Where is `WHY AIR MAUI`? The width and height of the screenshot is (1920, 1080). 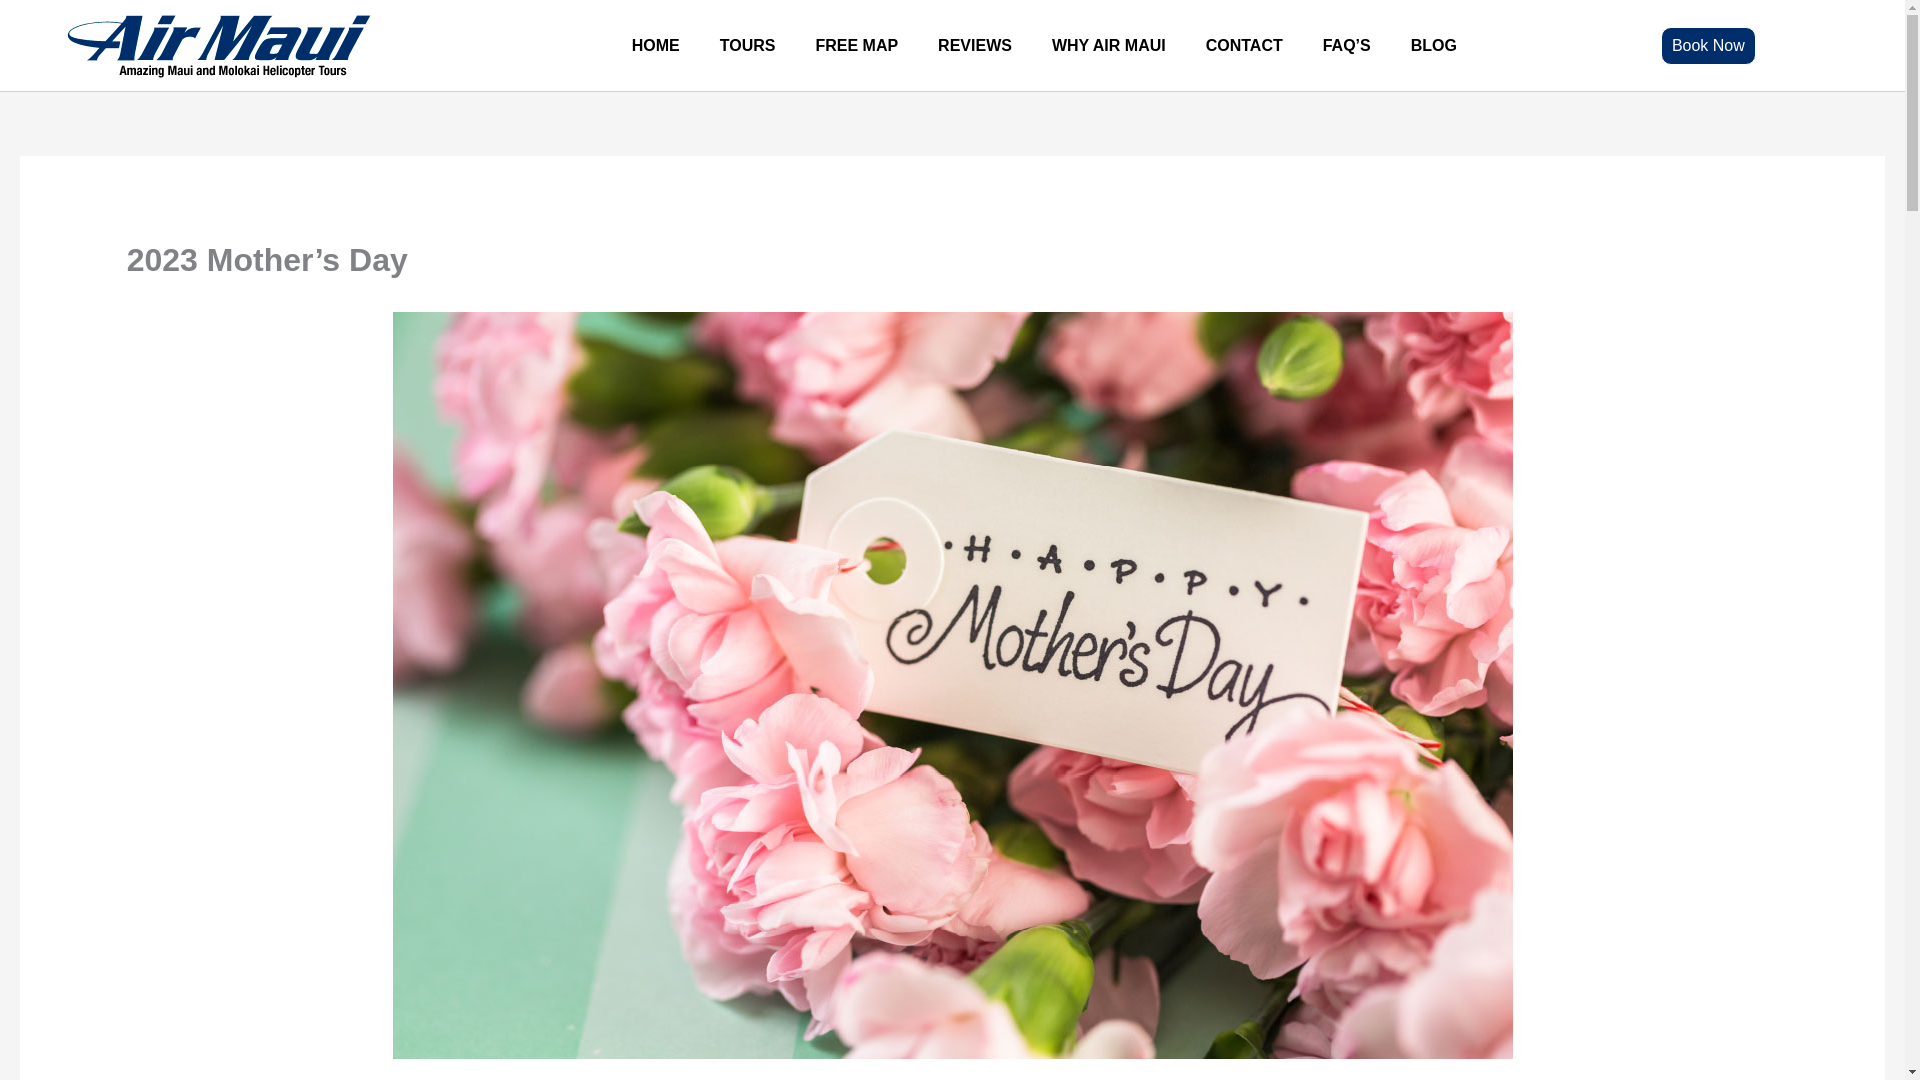 WHY AIR MAUI is located at coordinates (1109, 44).